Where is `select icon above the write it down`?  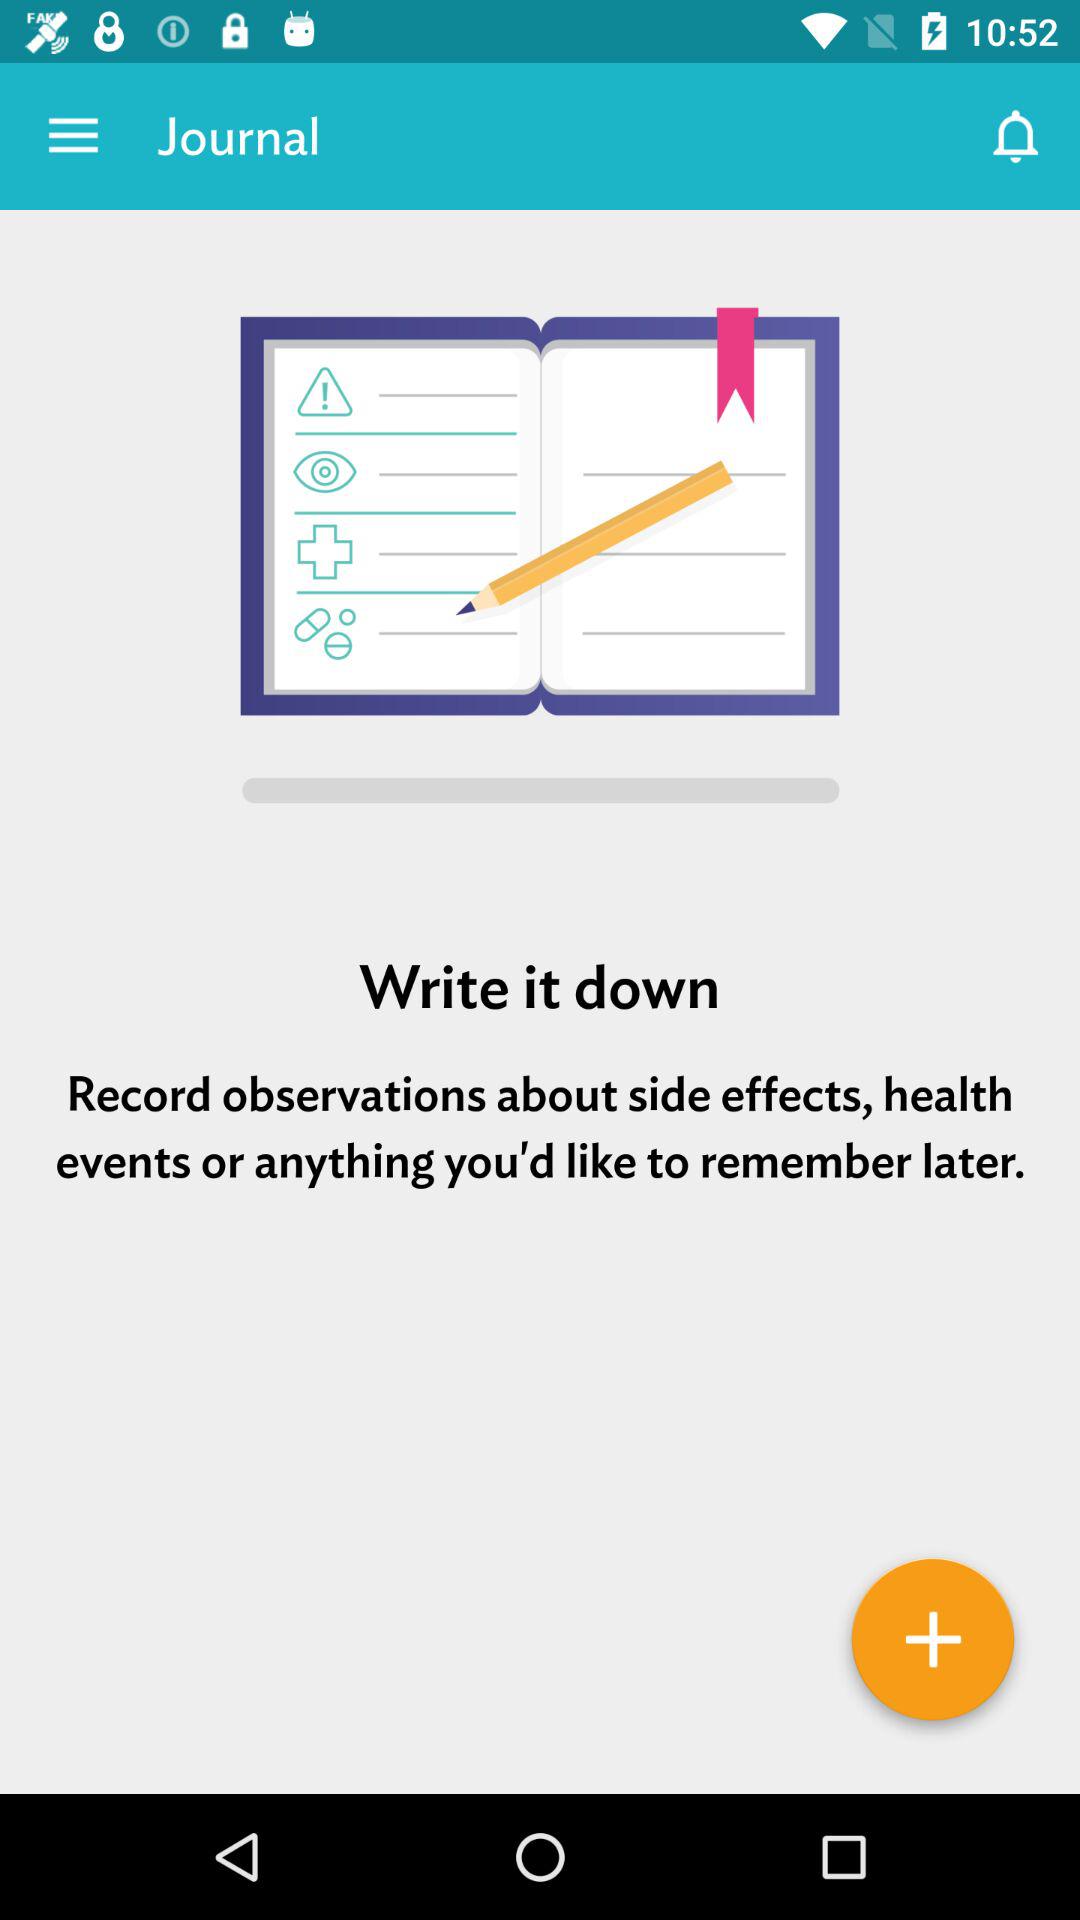
select icon above the write it down is located at coordinates (540, 559).